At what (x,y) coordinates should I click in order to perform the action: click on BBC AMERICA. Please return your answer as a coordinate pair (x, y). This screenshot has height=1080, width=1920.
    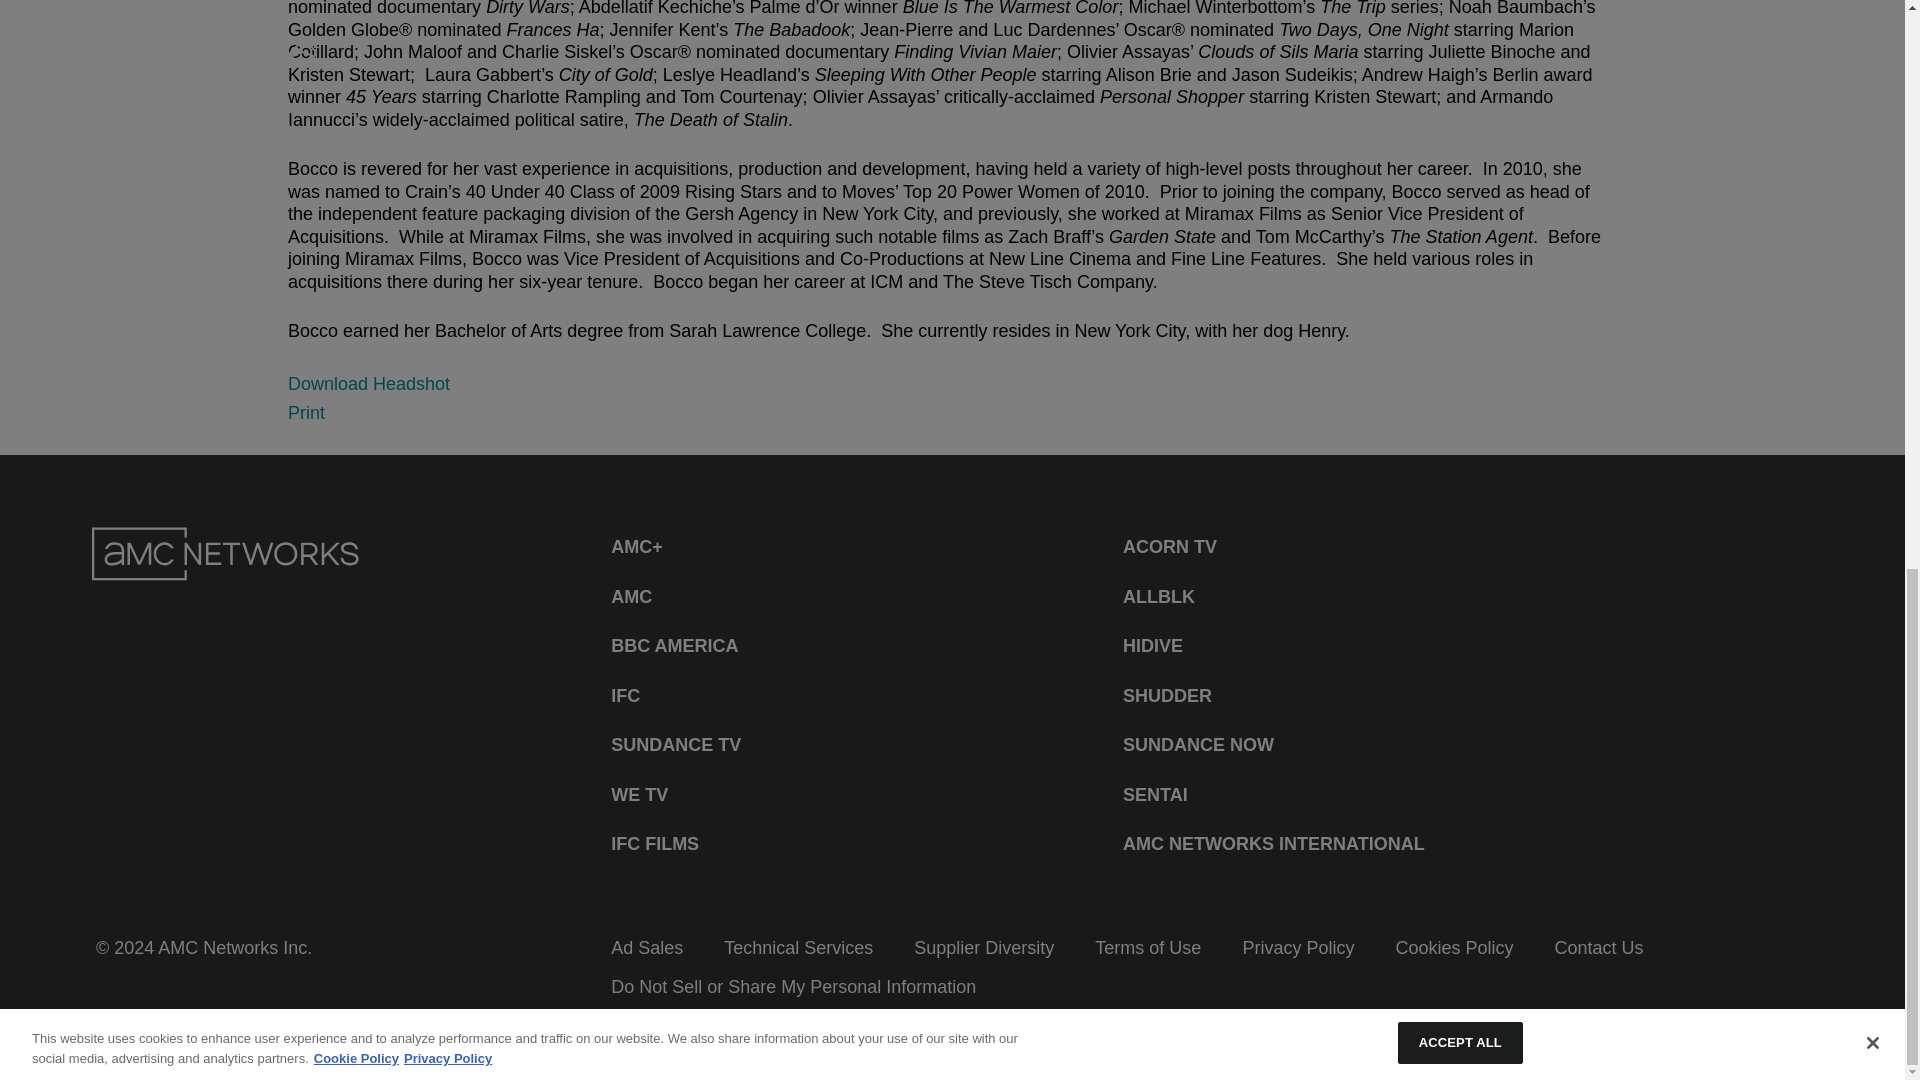
    Looking at the image, I should click on (674, 646).